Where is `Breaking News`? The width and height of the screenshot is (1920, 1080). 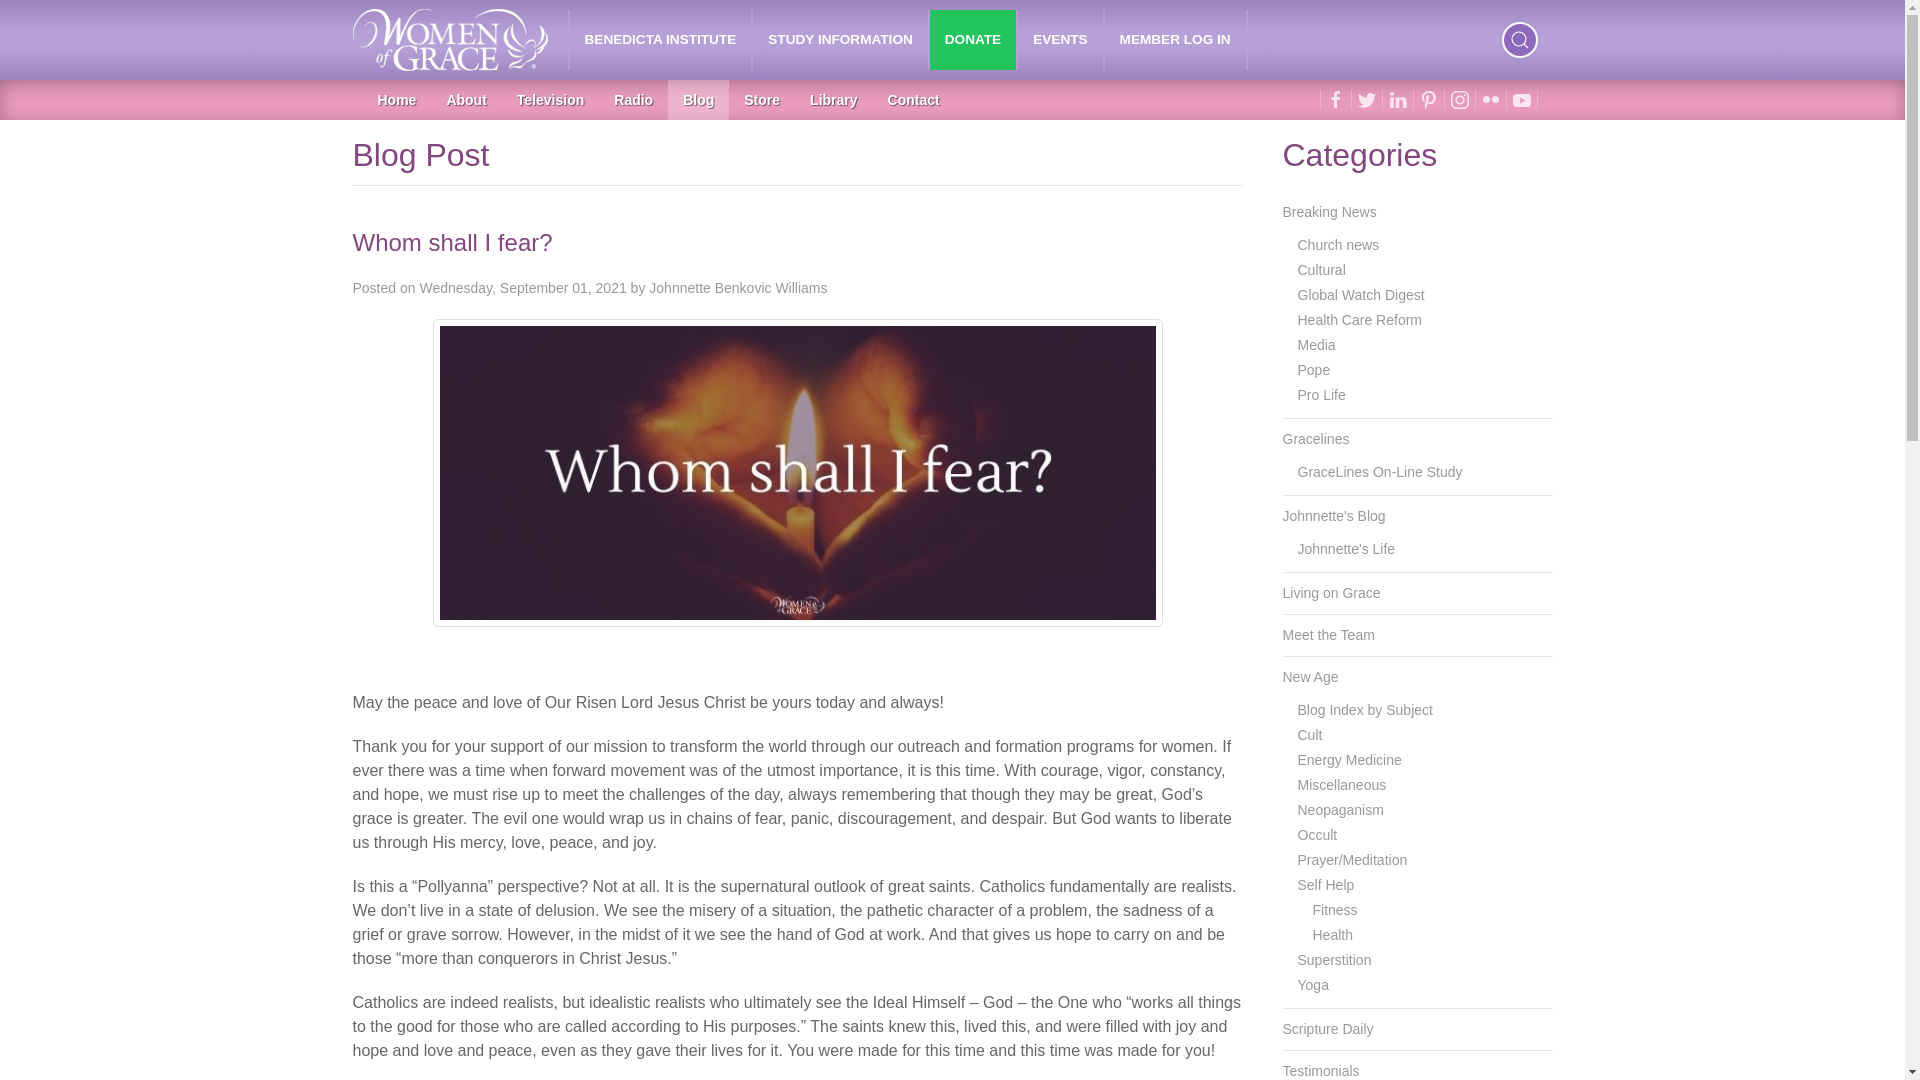 Breaking News is located at coordinates (1416, 212).